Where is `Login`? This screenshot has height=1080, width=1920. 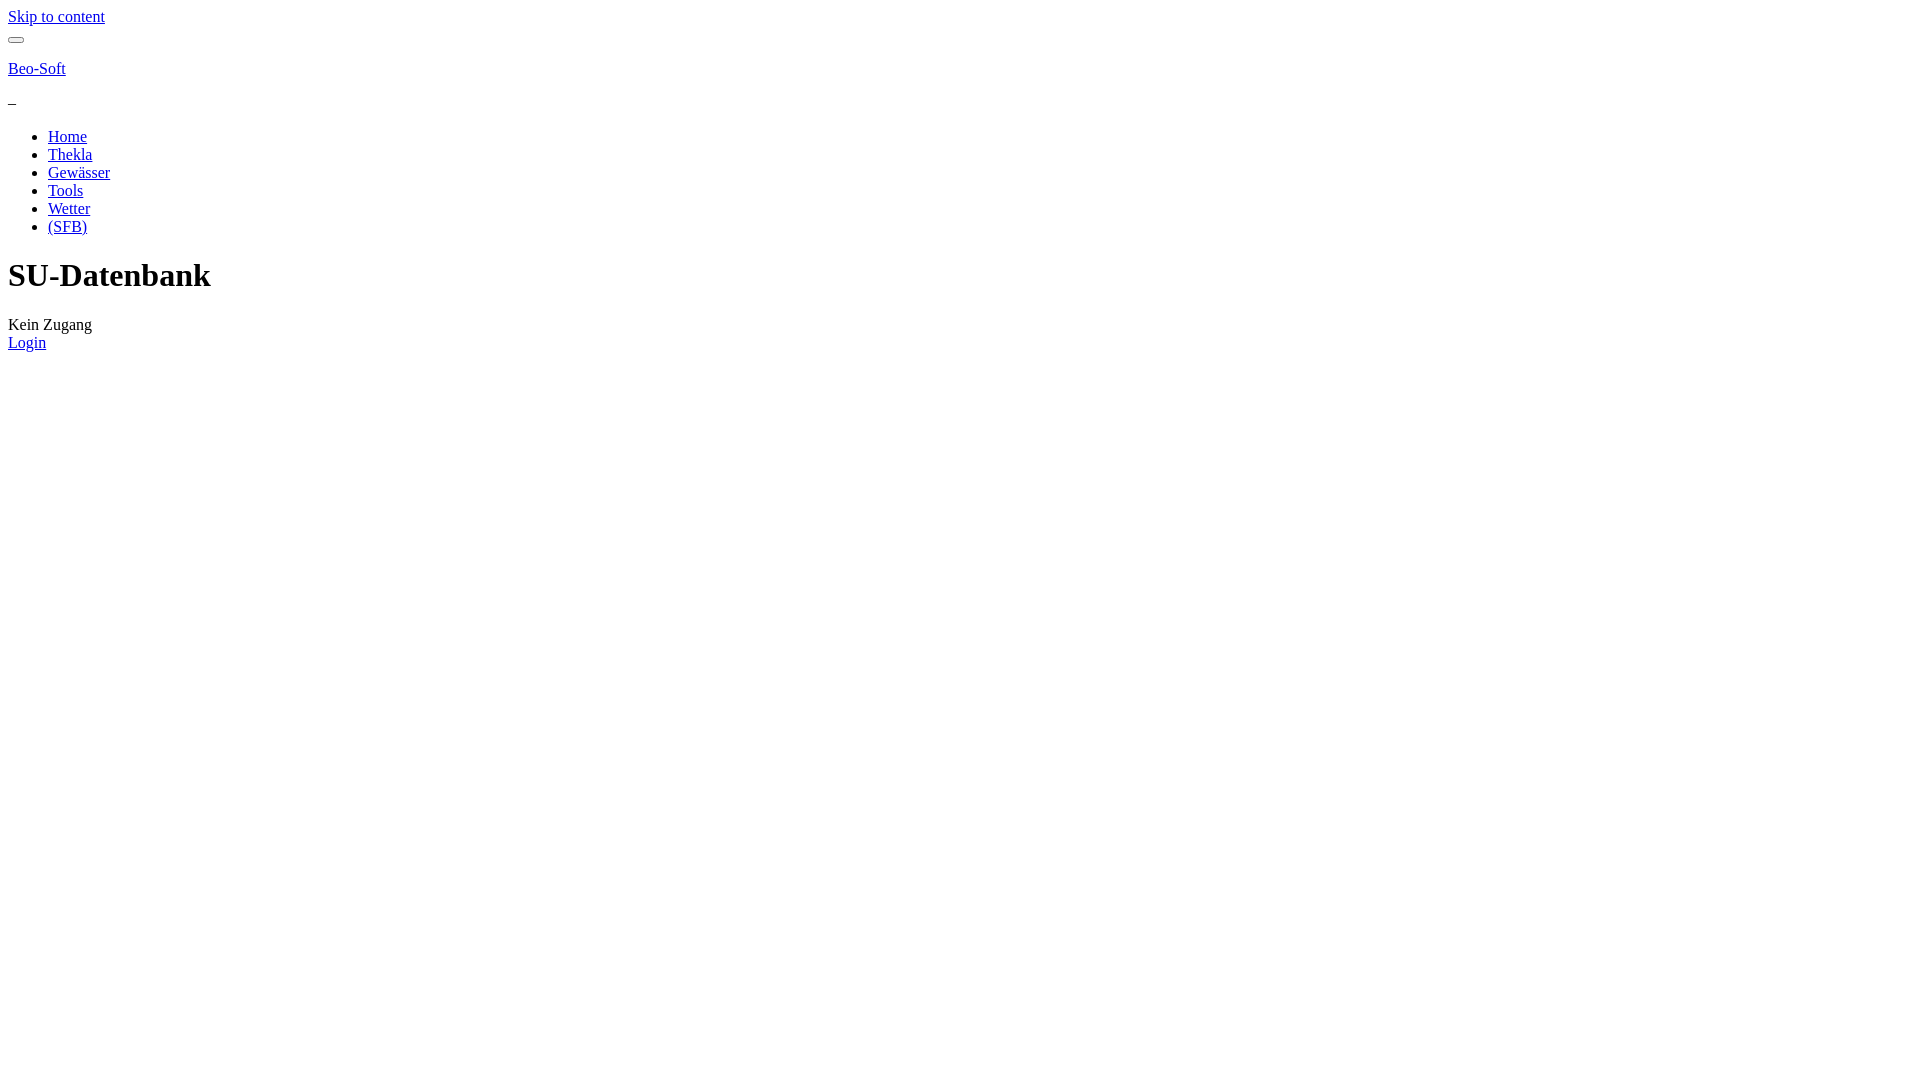
Login is located at coordinates (27, 342).